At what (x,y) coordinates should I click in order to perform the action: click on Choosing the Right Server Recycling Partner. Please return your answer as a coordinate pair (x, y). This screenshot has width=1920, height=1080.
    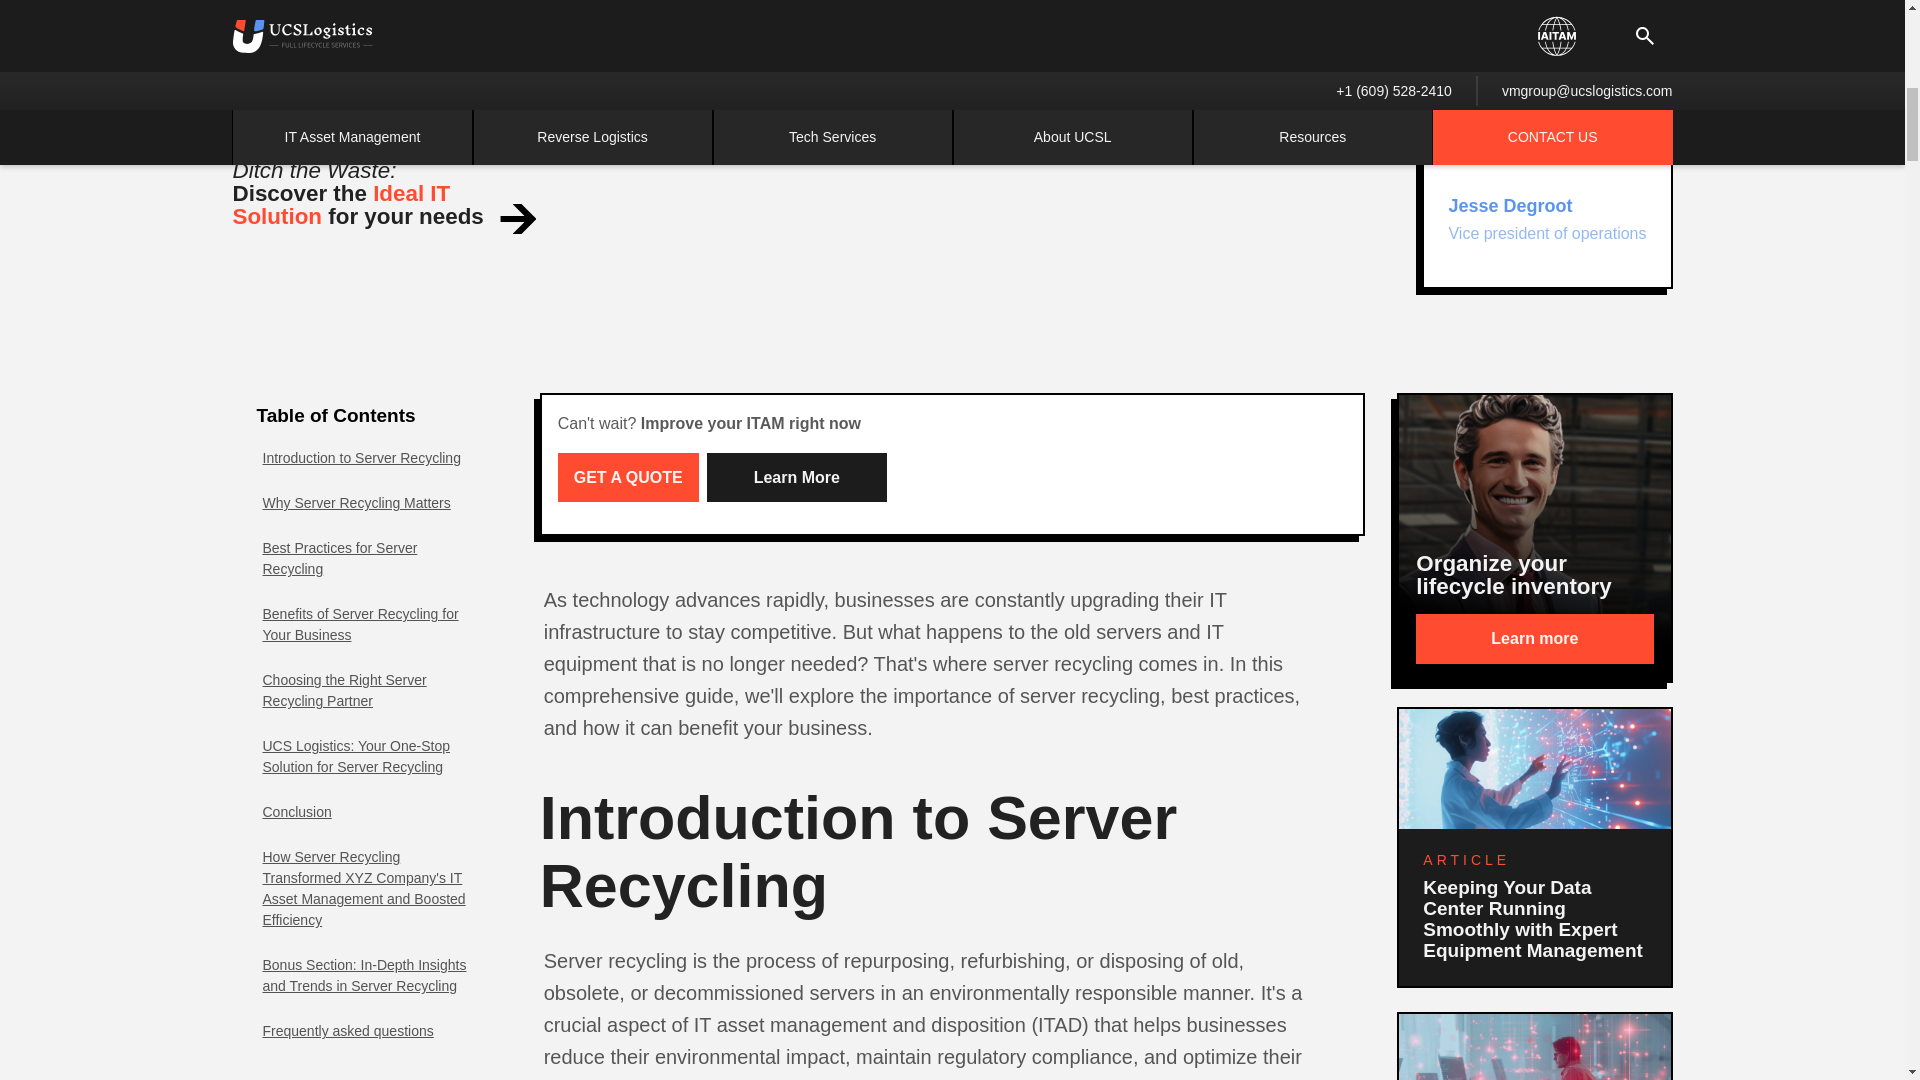
    Looking at the image, I should click on (369, 691).